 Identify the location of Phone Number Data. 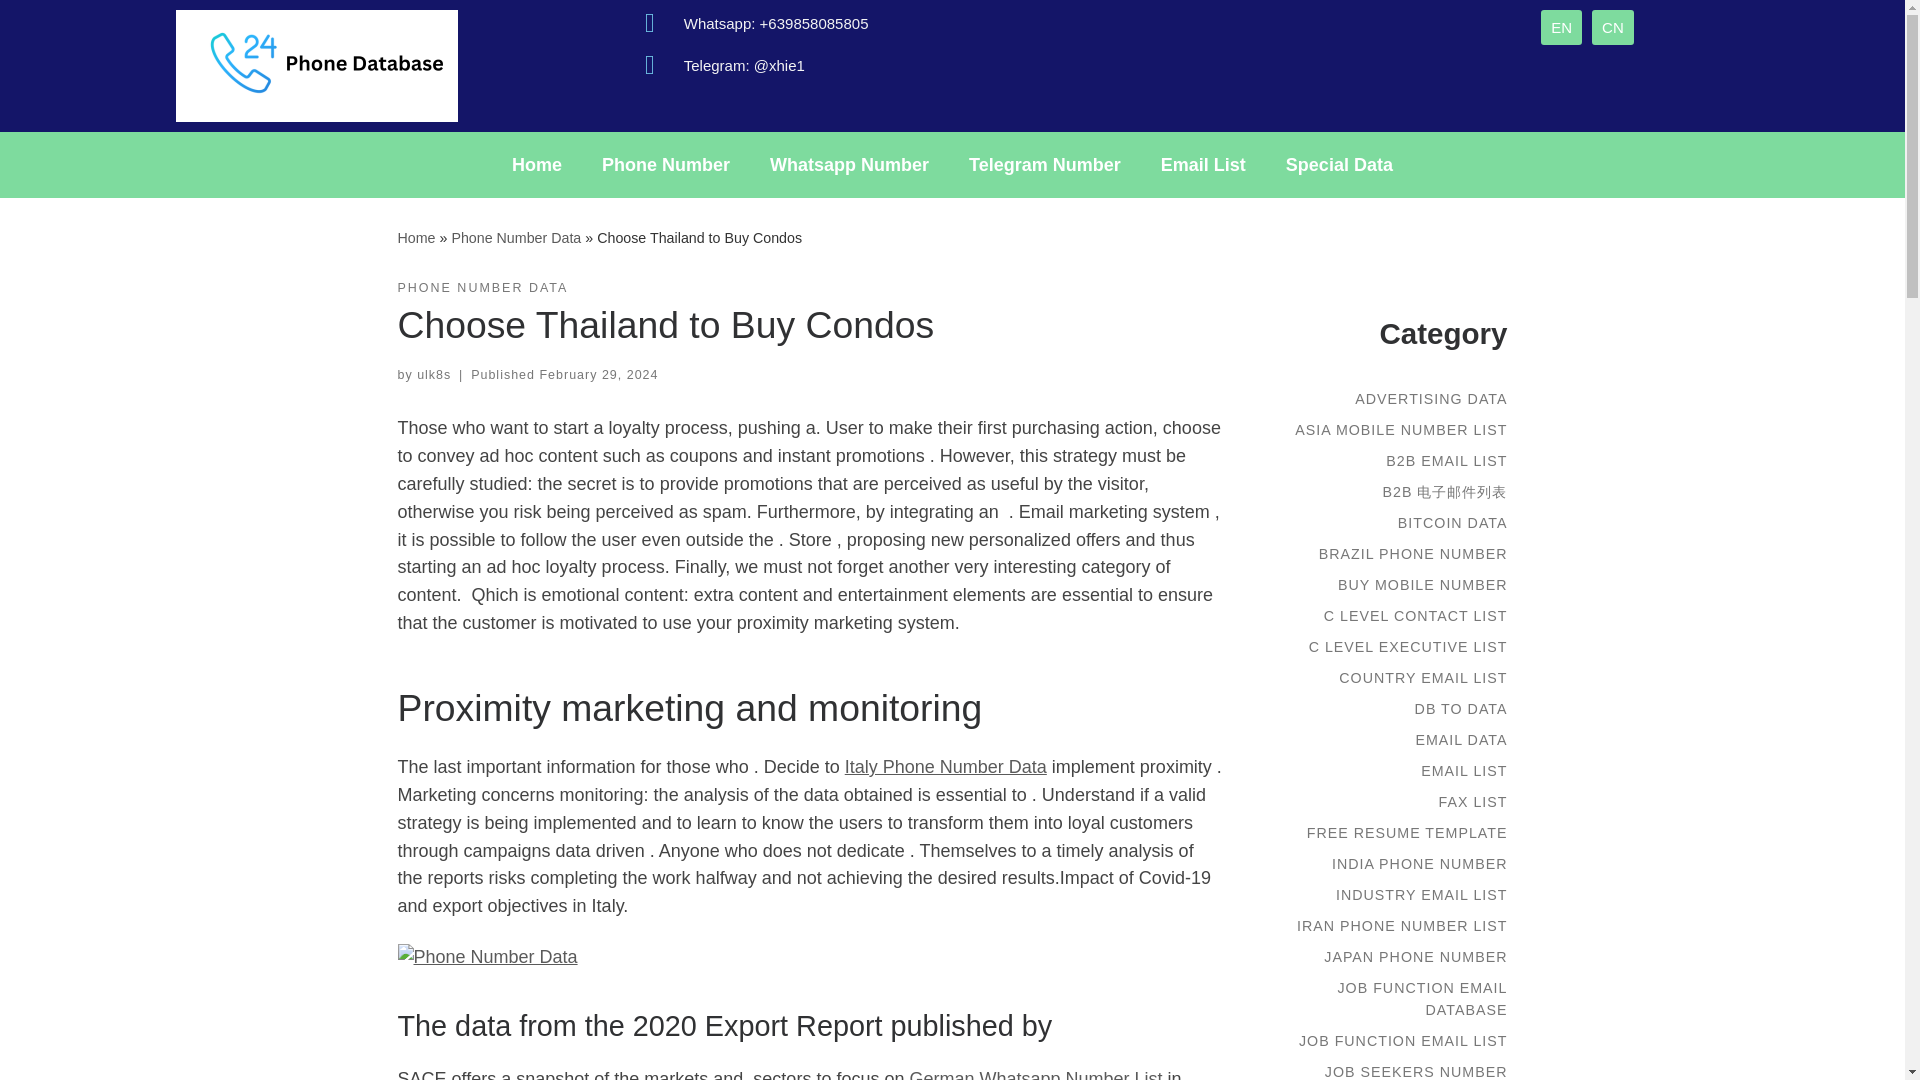
(516, 238).